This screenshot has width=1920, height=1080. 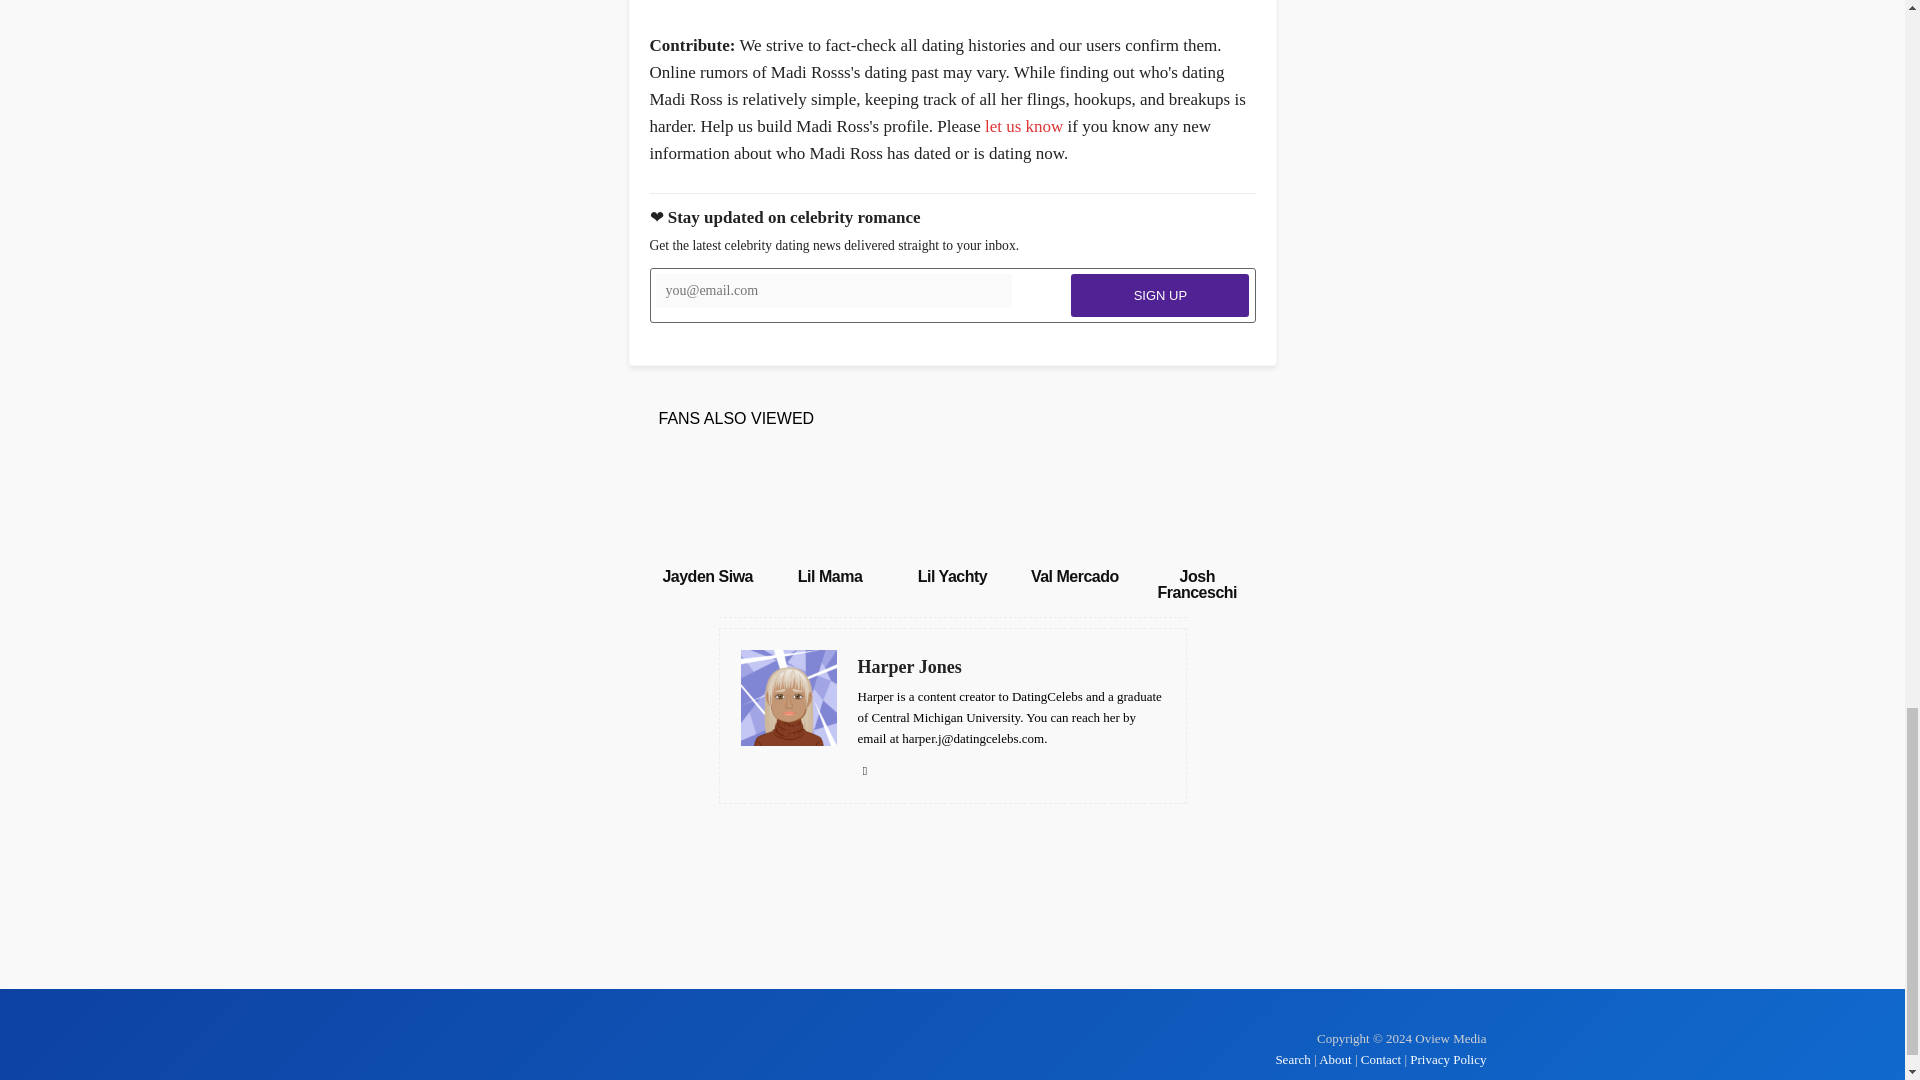 What do you see at coordinates (707, 576) in the screenshot?
I see `Jayden Siwa` at bounding box center [707, 576].